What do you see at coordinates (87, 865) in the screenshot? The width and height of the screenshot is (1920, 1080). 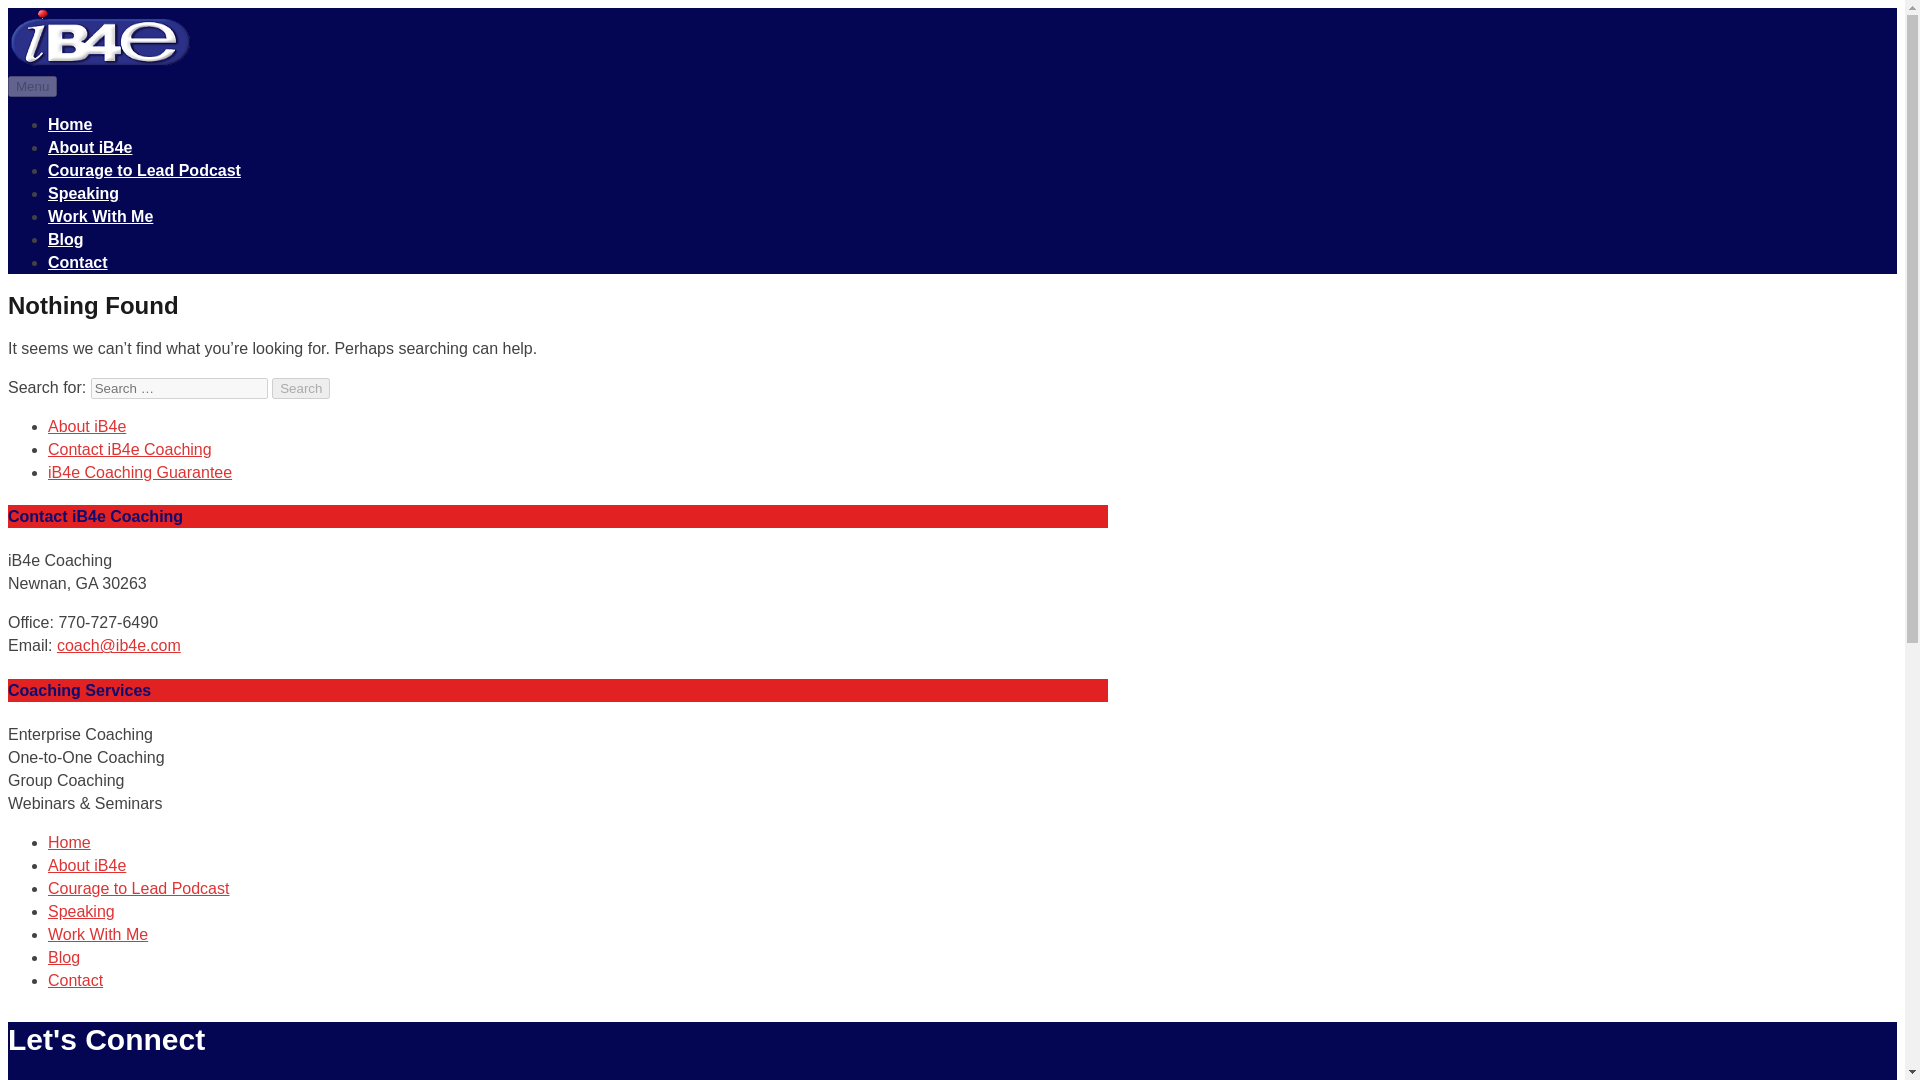 I see `About iB4e` at bounding box center [87, 865].